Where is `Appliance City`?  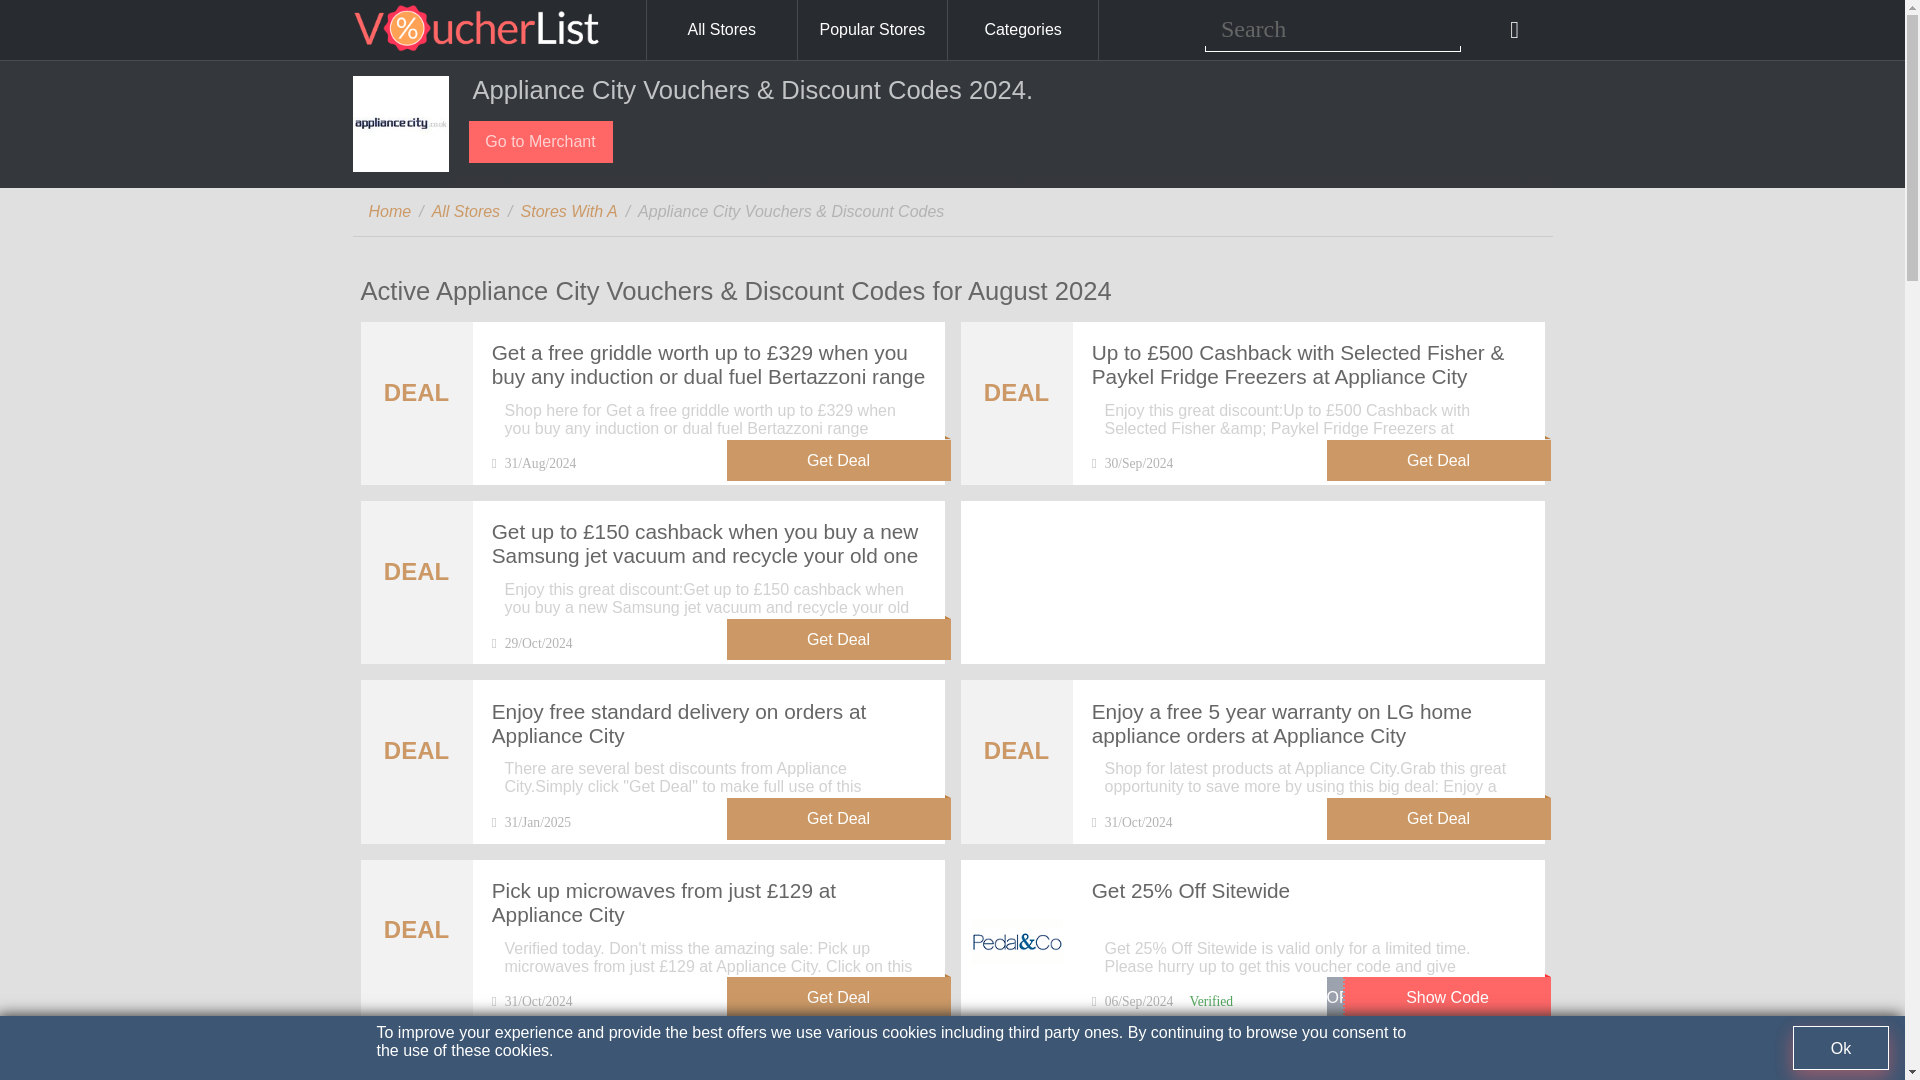
Appliance City is located at coordinates (399, 123).